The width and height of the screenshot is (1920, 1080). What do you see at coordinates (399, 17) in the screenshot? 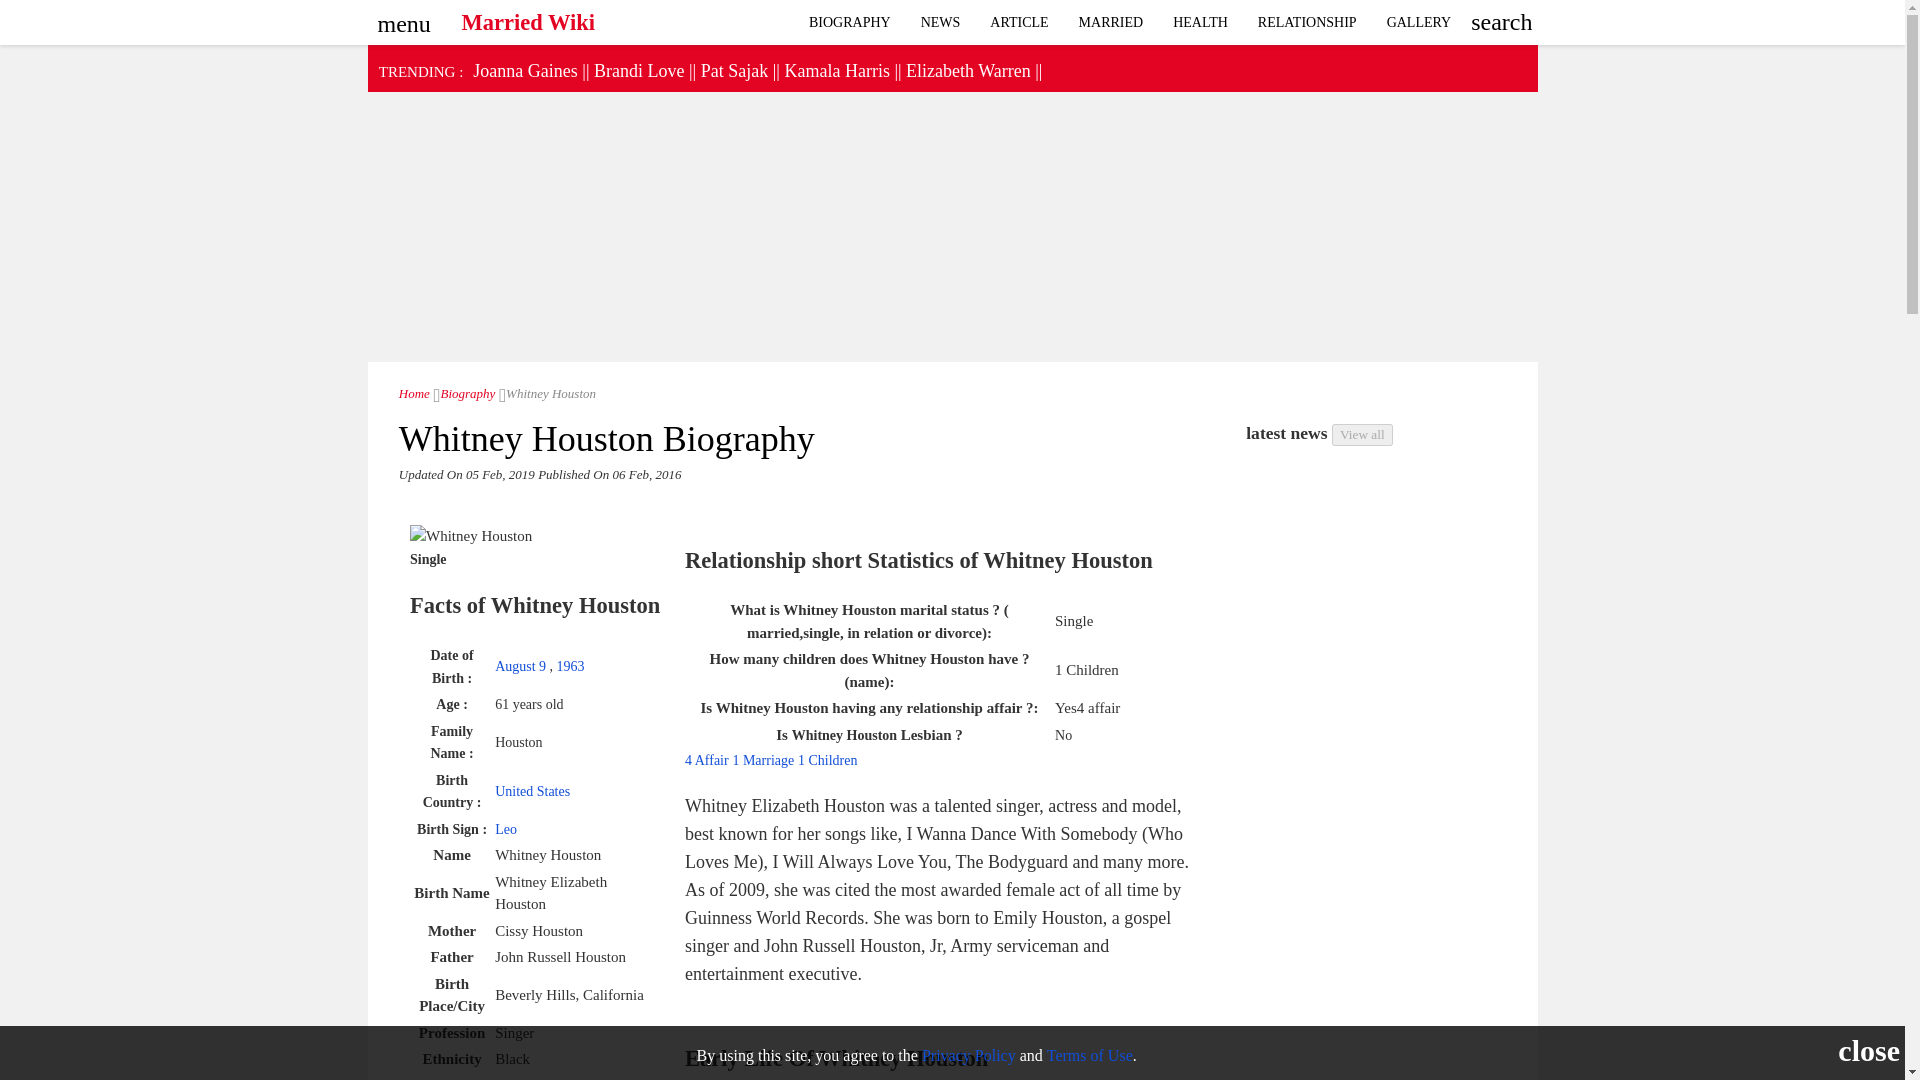
I see `menu` at bounding box center [399, 17].